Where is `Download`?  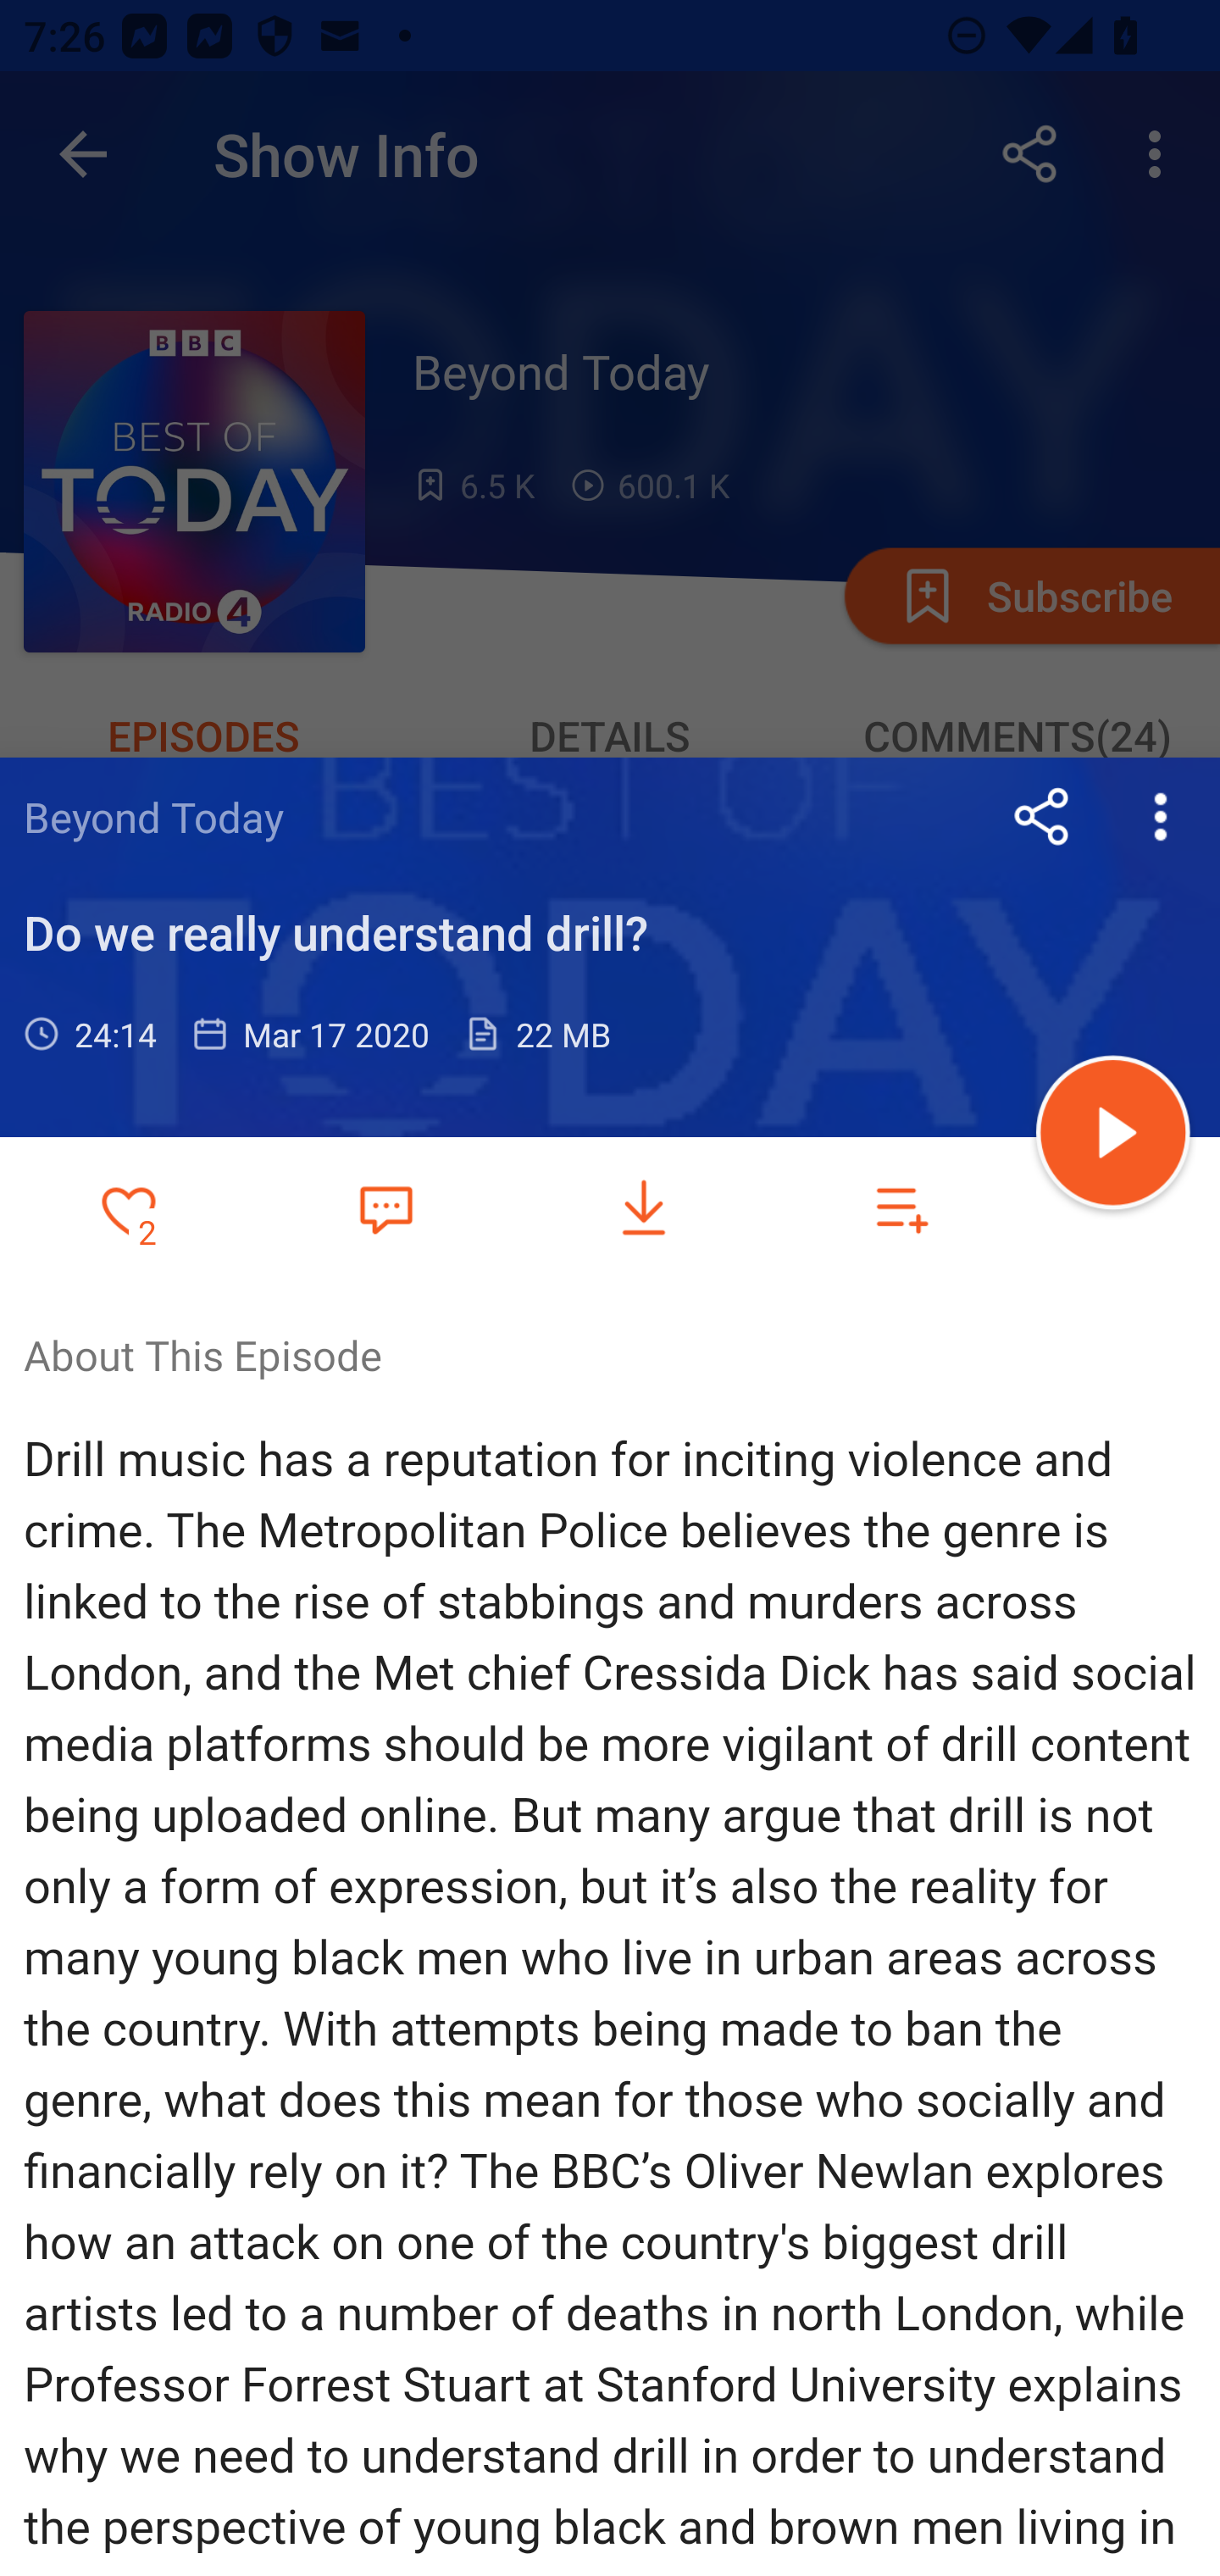 Download is located at coordinates (644, 1208).